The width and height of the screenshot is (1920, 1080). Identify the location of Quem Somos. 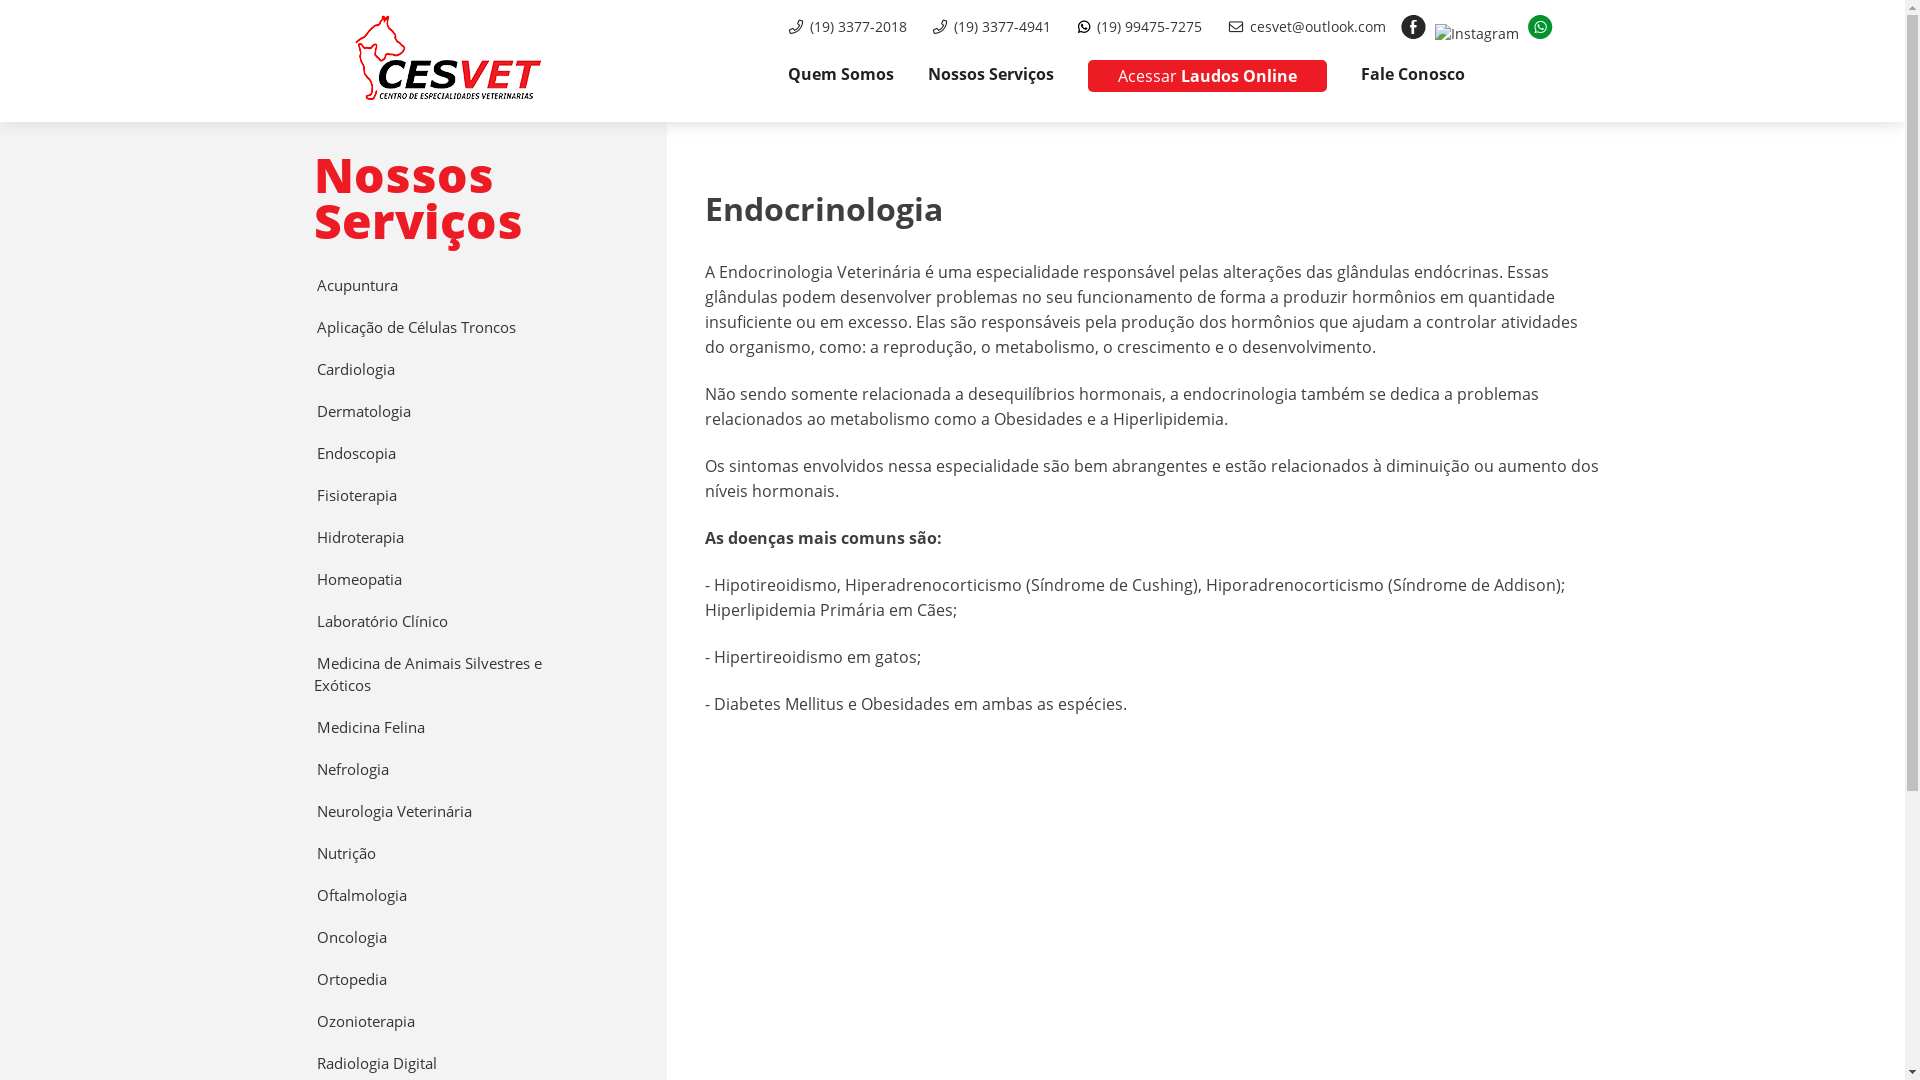
(841, 74).